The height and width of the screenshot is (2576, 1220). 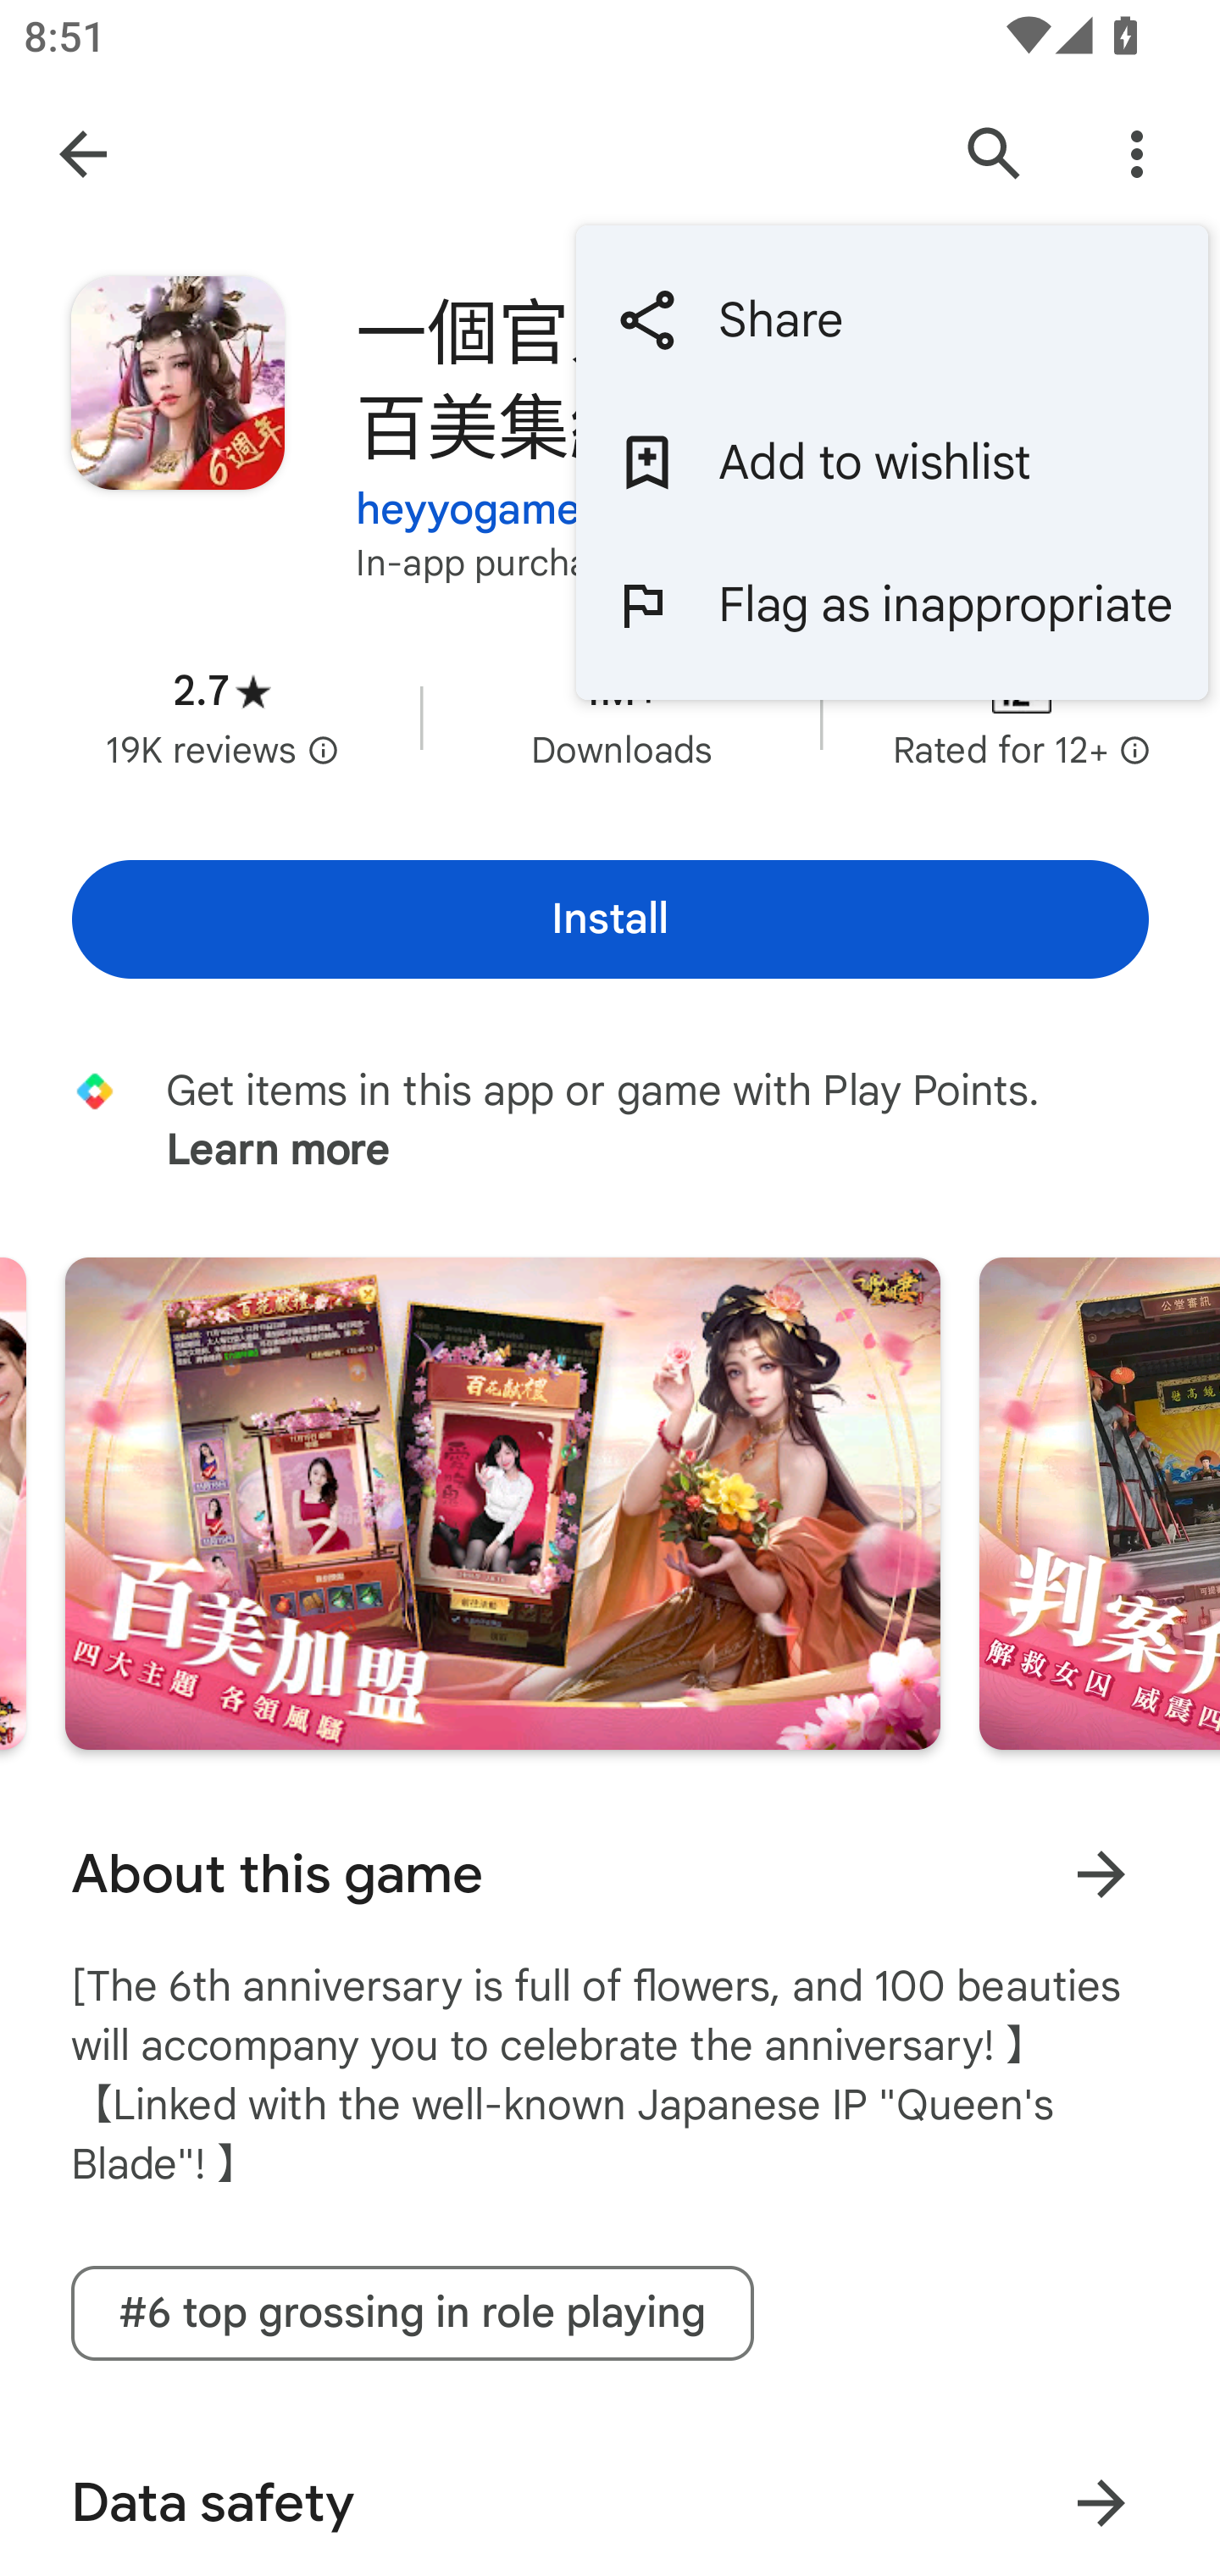 I want to click on Flag as inappropriate, so click(x=891, y=603).